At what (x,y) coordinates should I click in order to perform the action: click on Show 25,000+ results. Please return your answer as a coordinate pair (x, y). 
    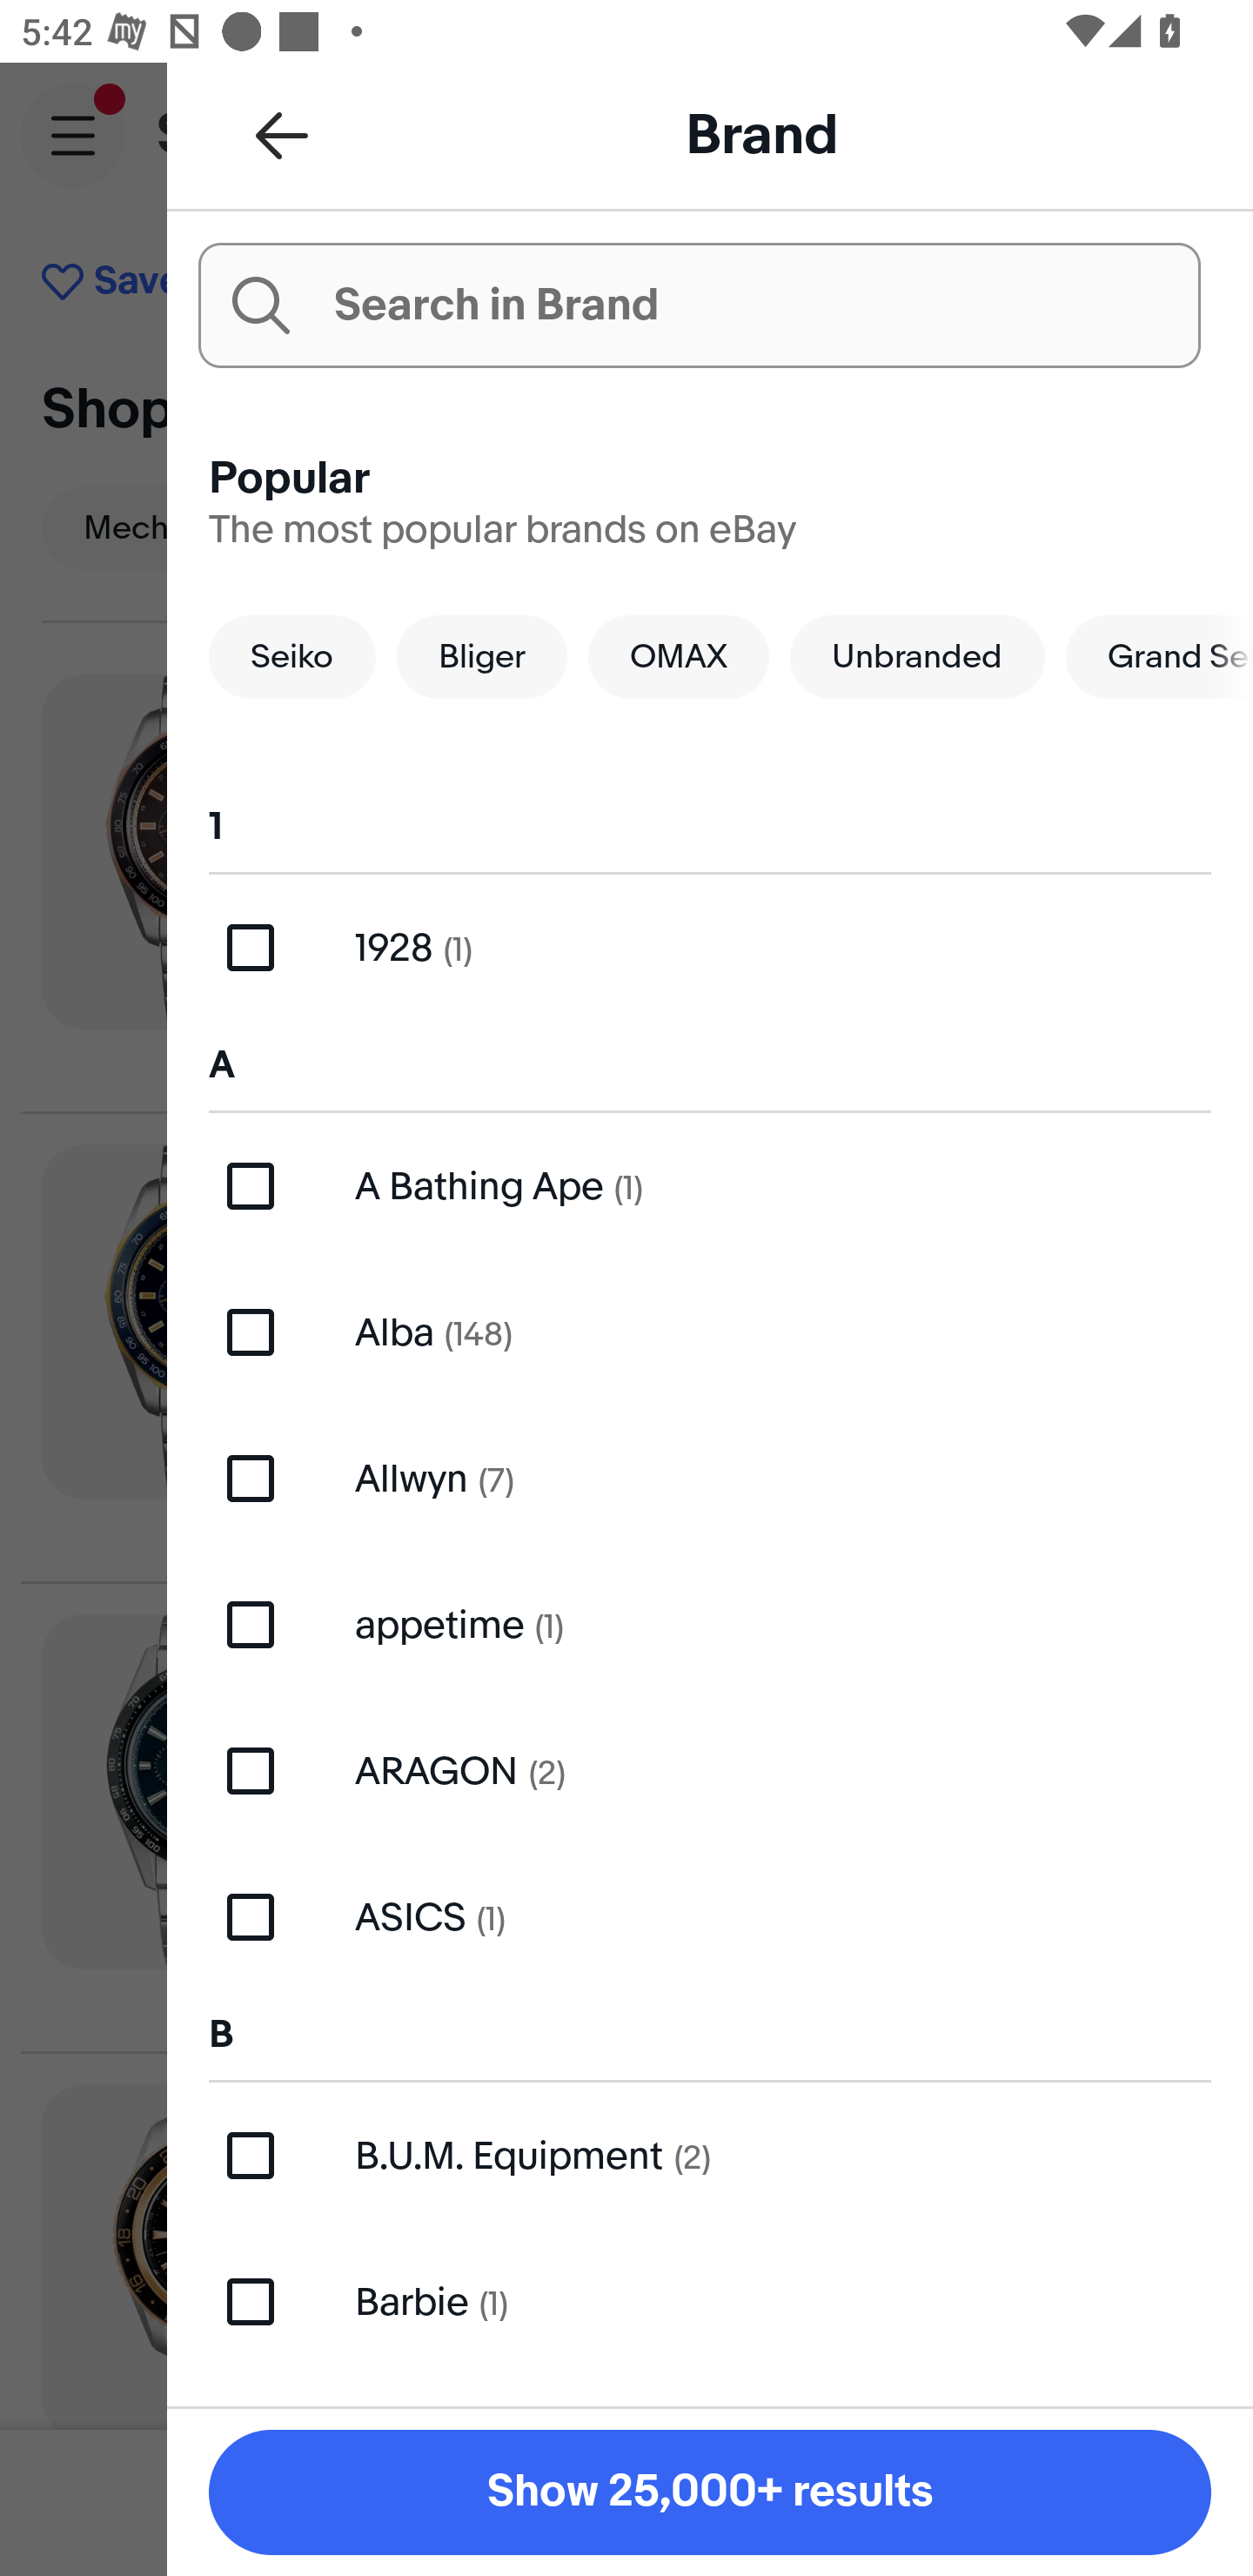
    Looking at the image, I should click on (710, 2492).